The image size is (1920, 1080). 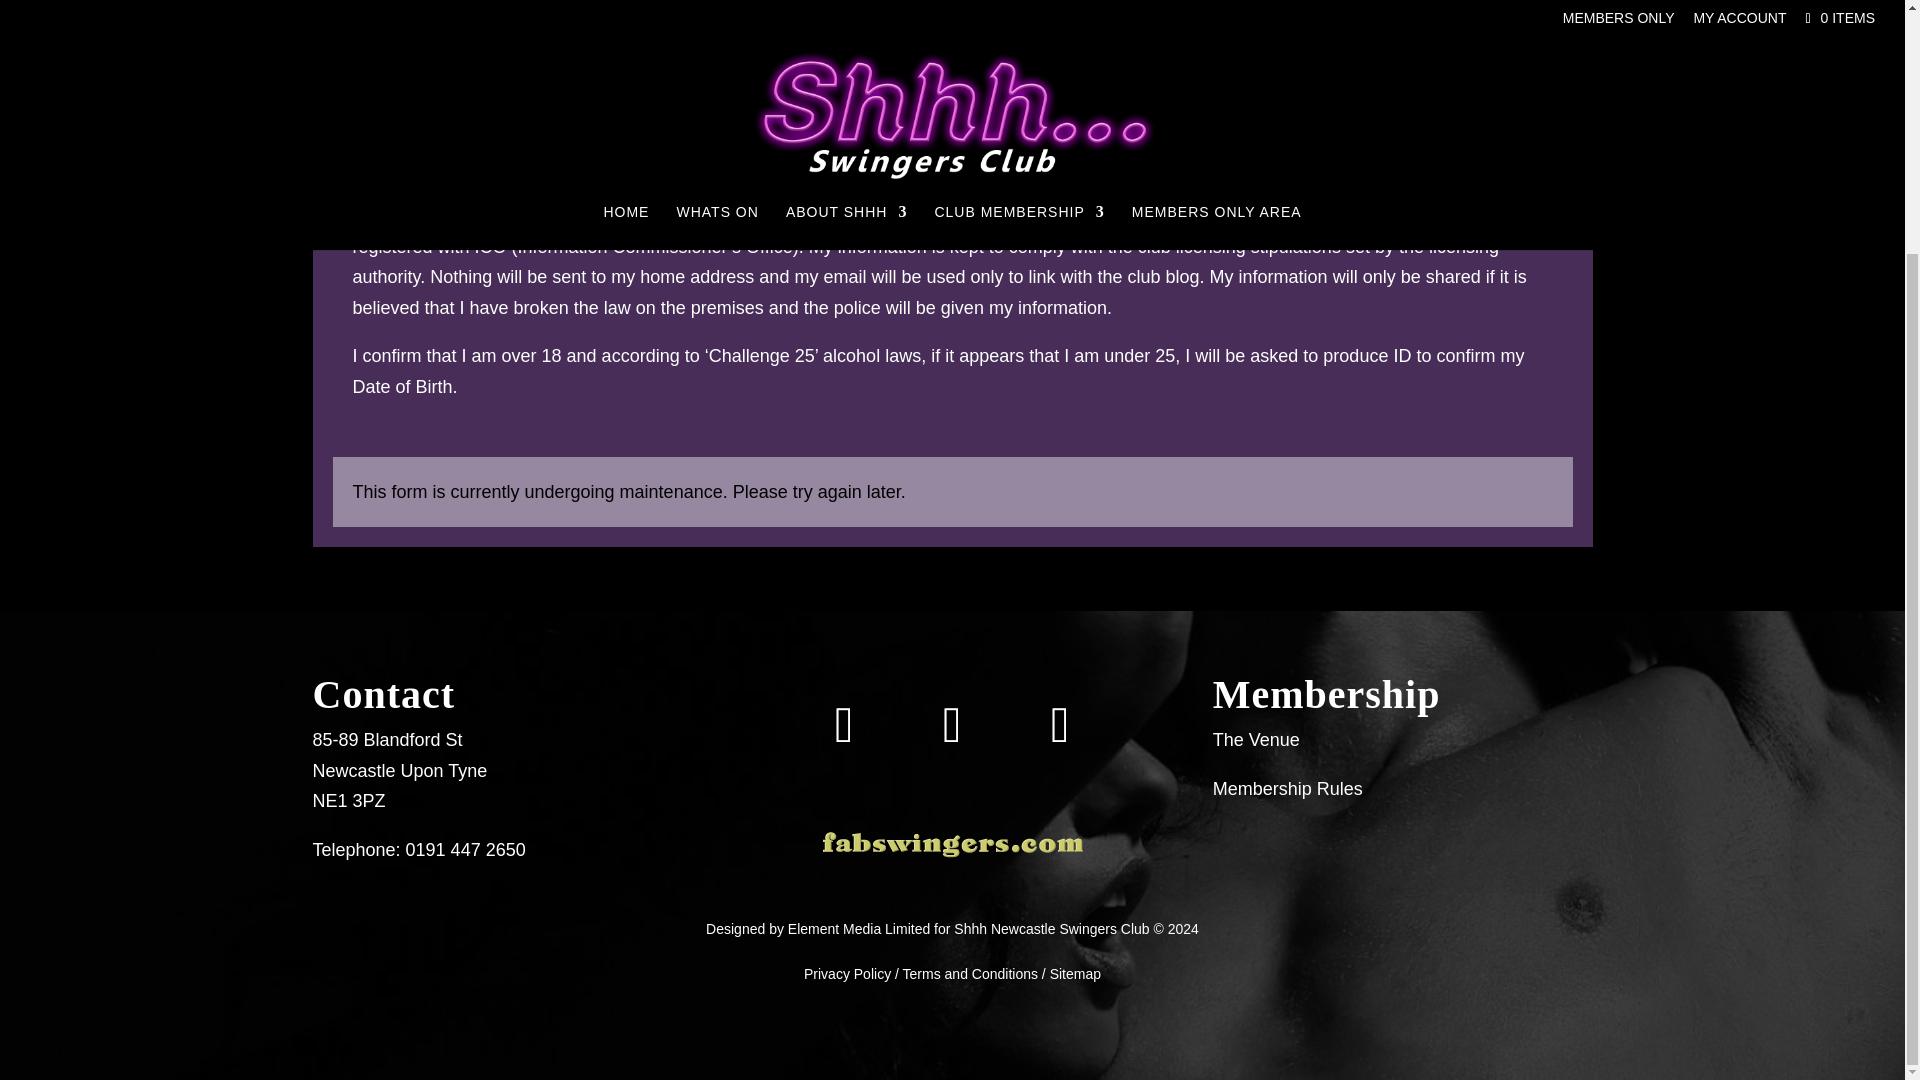 What do you see at coordinates (847, 973) in the screenshot?
I see `Privacy Policy` at bounding box center [847, 973].